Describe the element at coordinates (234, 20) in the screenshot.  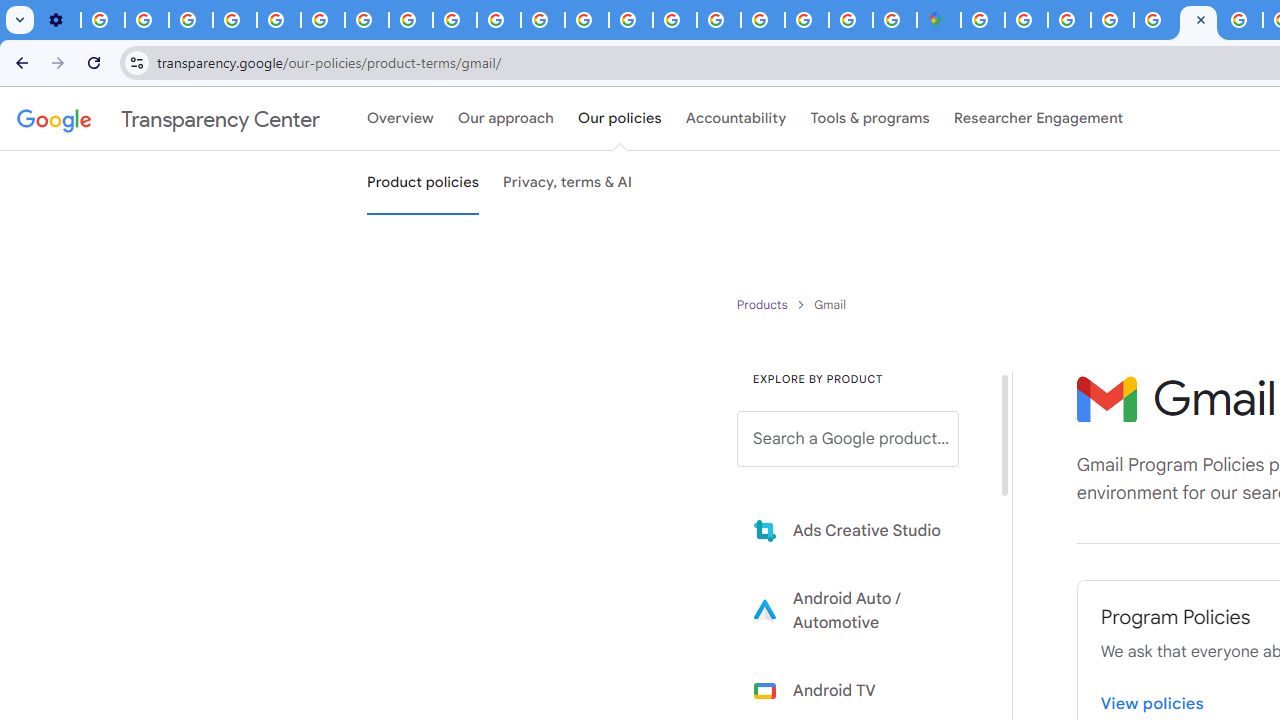
I see `Google Account Help` at that location.